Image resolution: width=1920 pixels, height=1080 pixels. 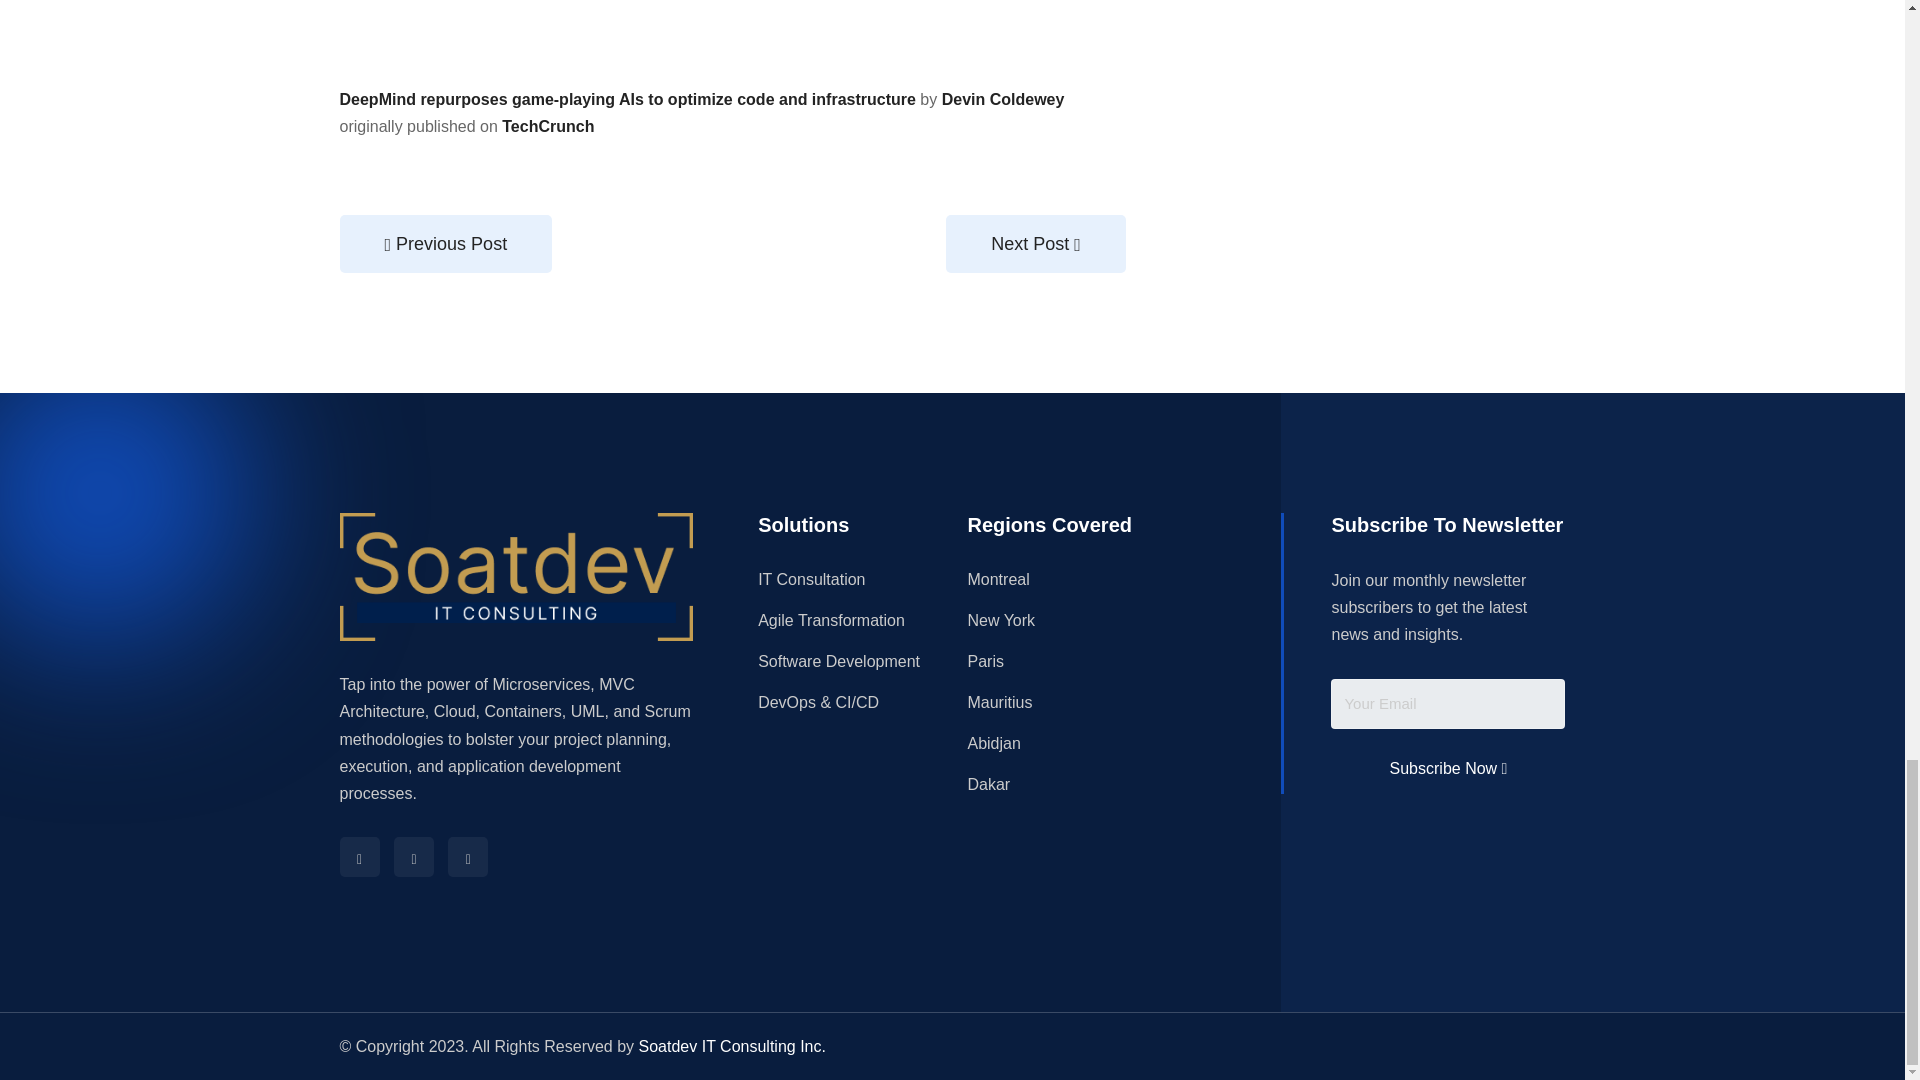 What do you see at coordinates (1036, 244) in the screenshot?
I see `Next Post` at bounding box center [1036, 244].